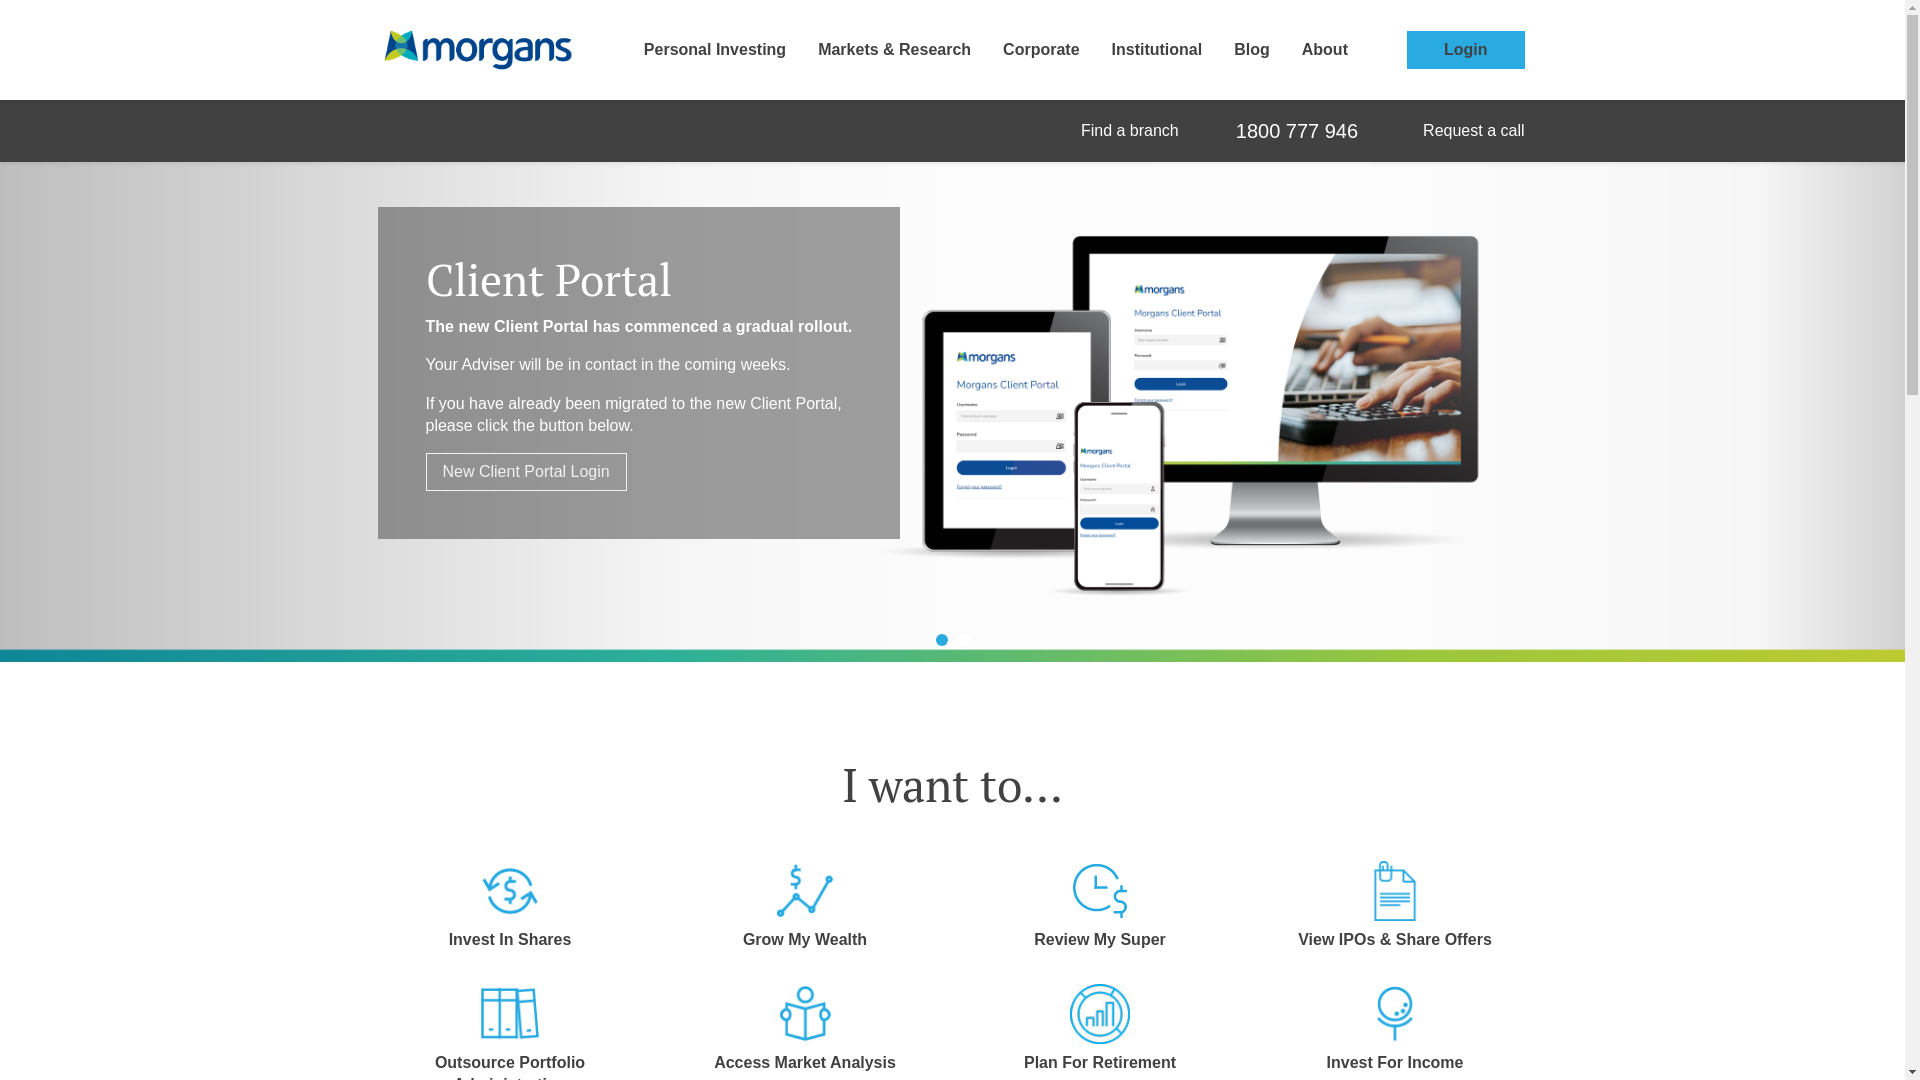  Describe the element at coordinates (806, 914) in the screenshot. I see `Grow My Wealth` at that location.